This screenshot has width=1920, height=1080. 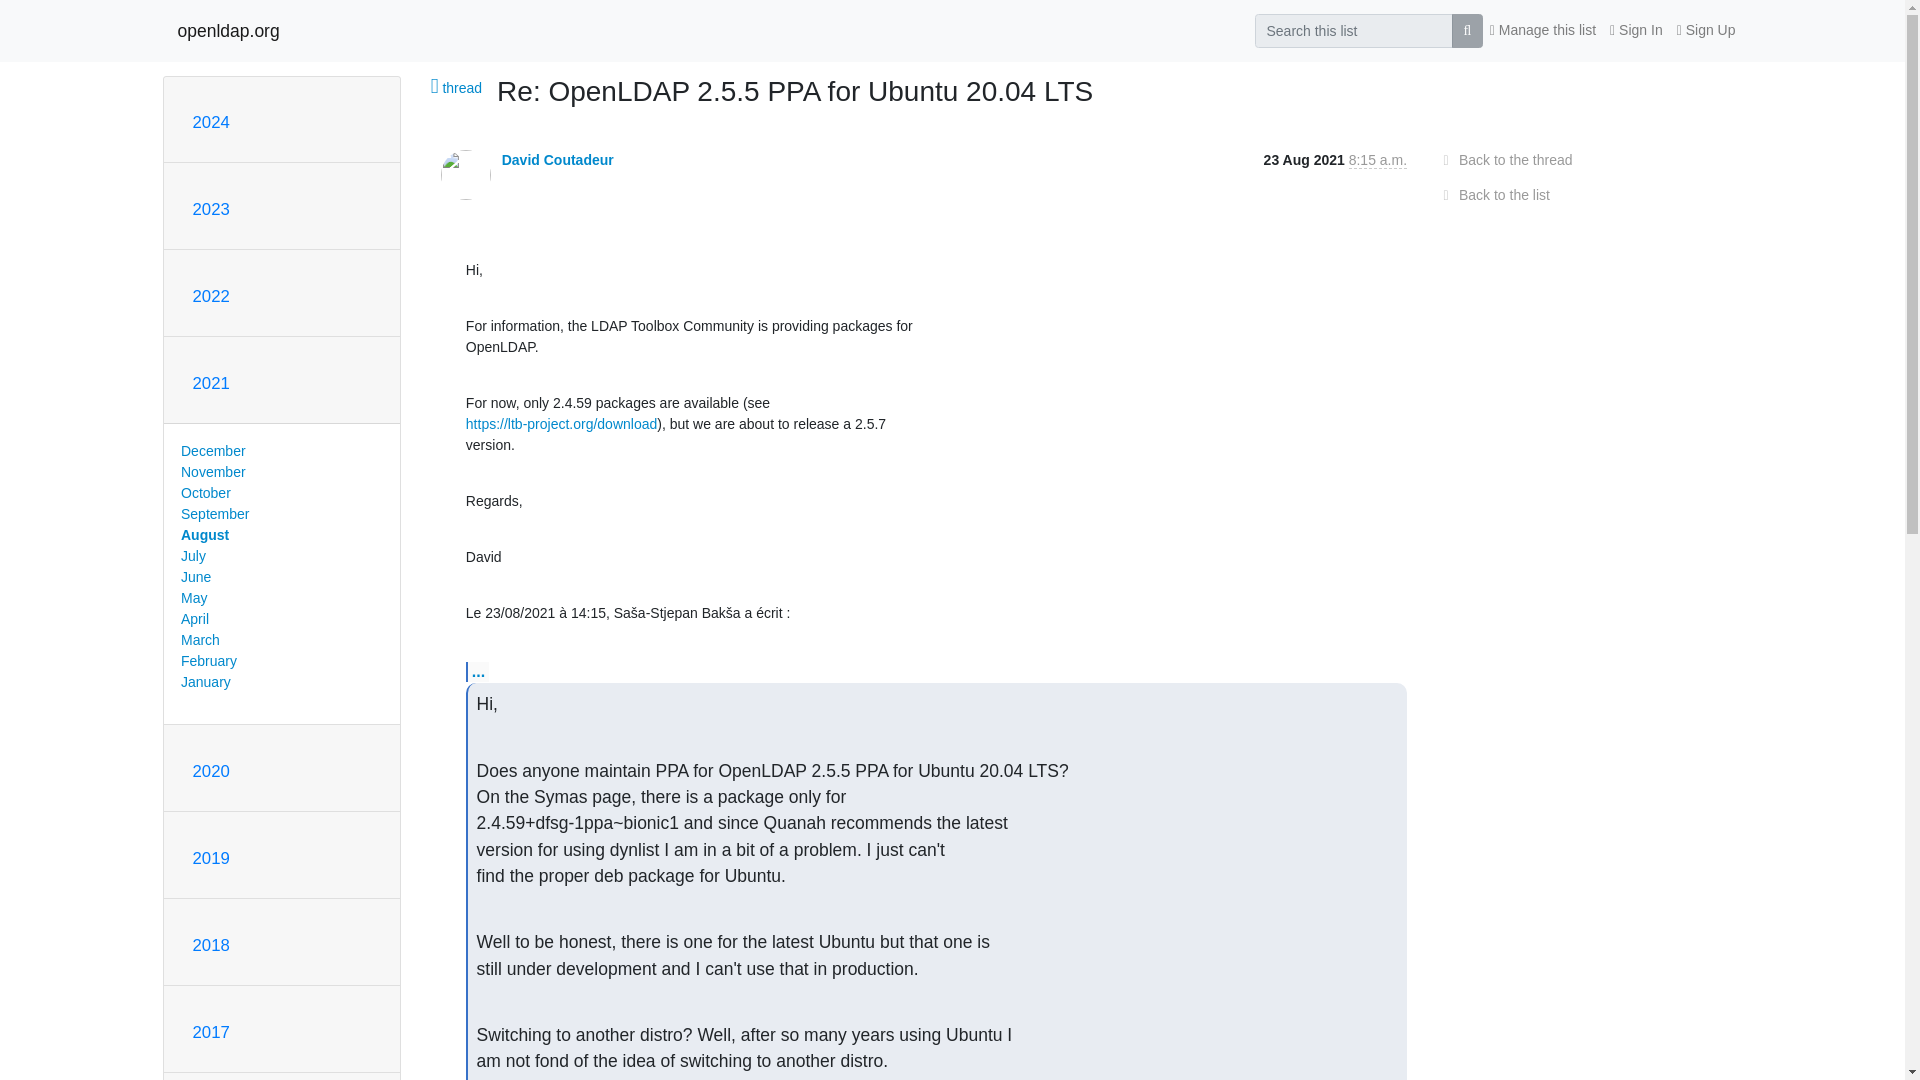 What do you see at coordinates (1706, 30) in the screenshot?
I see `Sign Up` at bounding box center [1706, 30].